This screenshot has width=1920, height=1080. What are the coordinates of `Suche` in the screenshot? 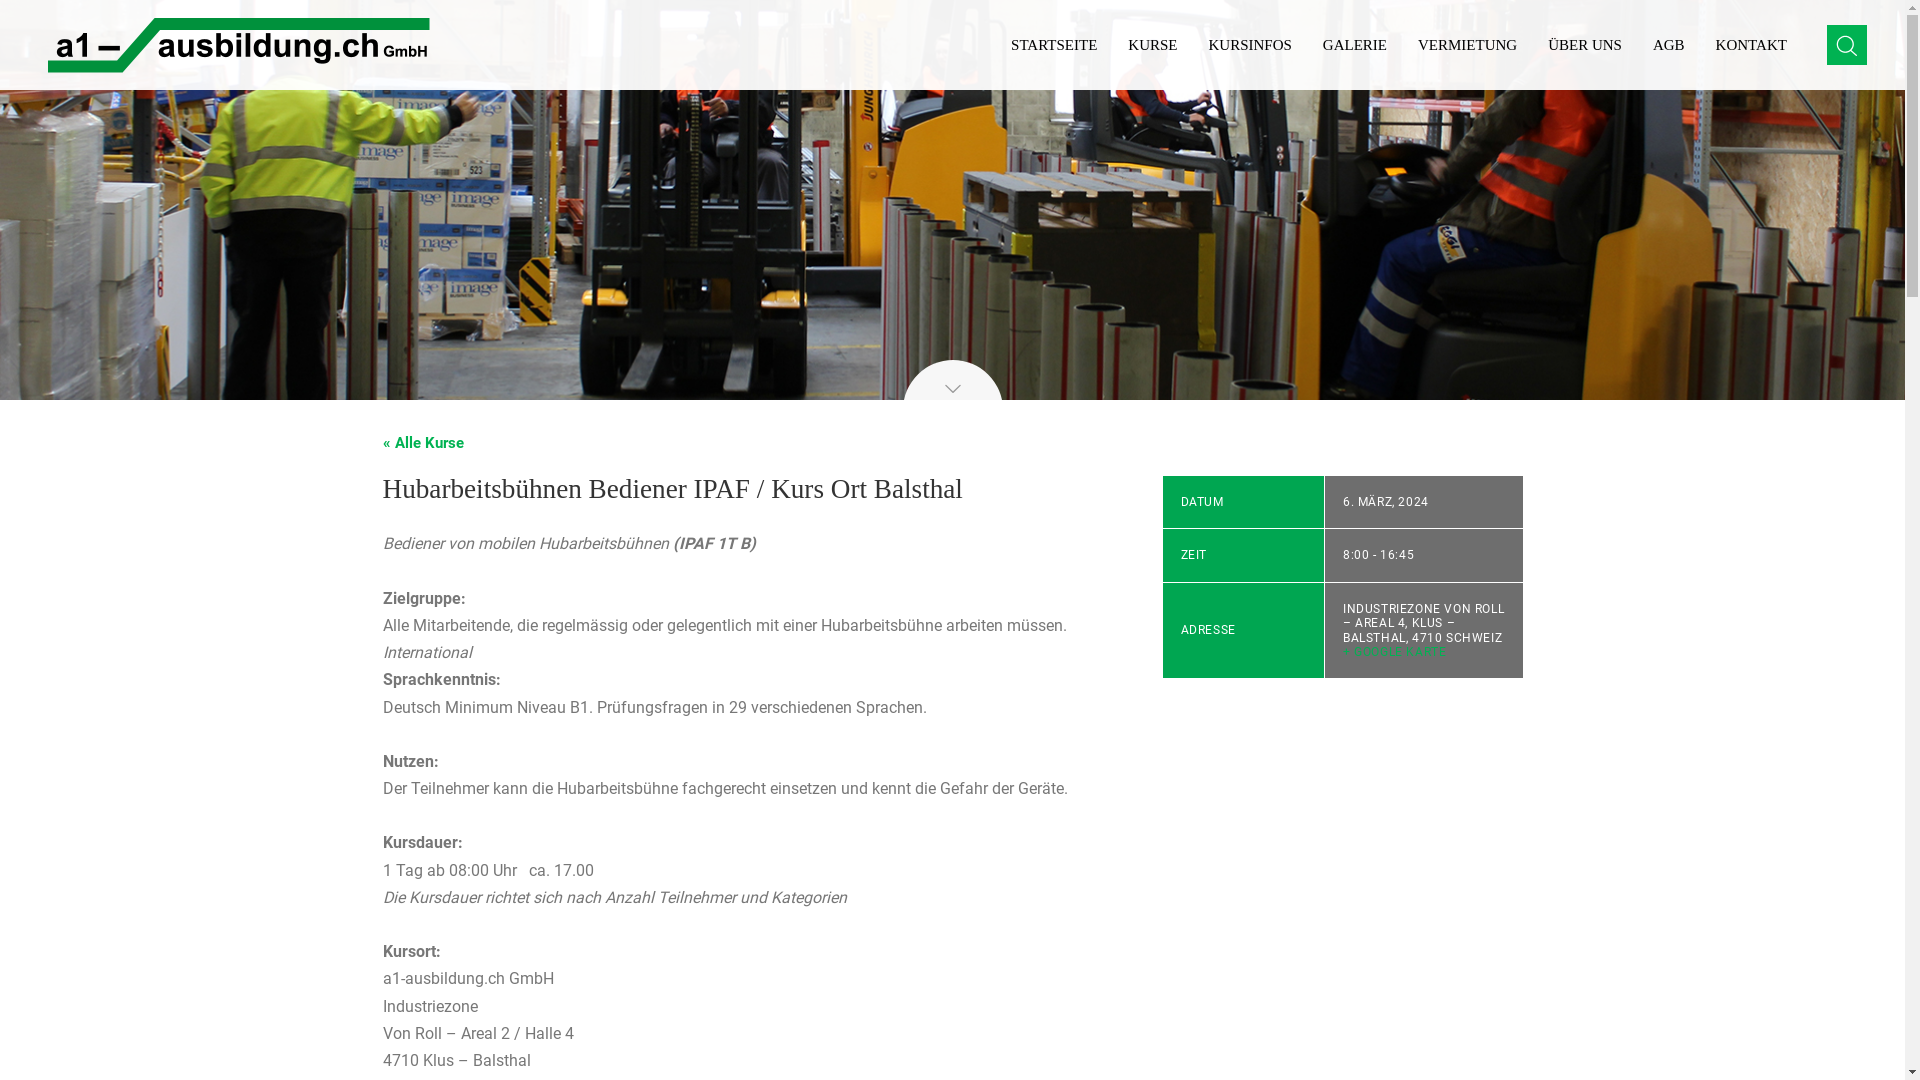 It's located at (1847, 120).